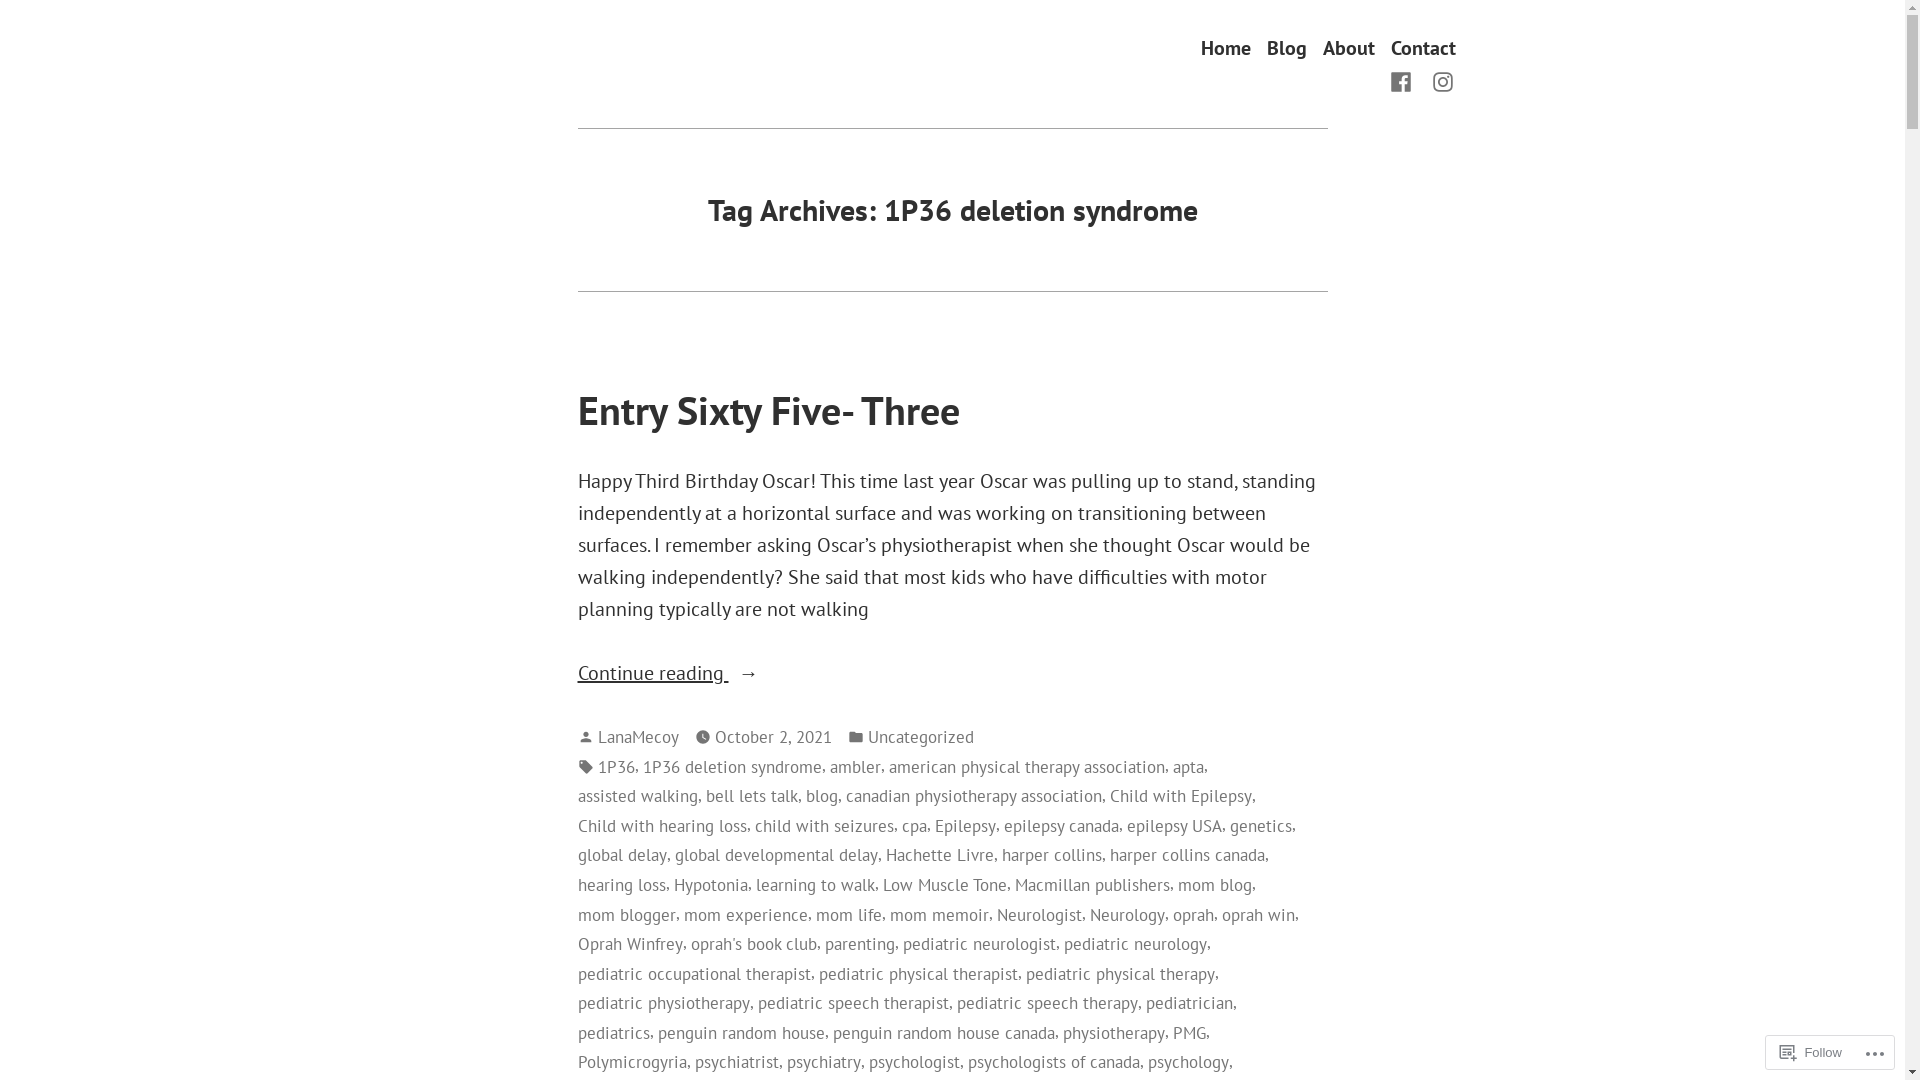 The height and width of the screenshot is (1080, 1920). Describe the element at coordinates (622, 855) in the screenshot. I see `global delay` at that location.